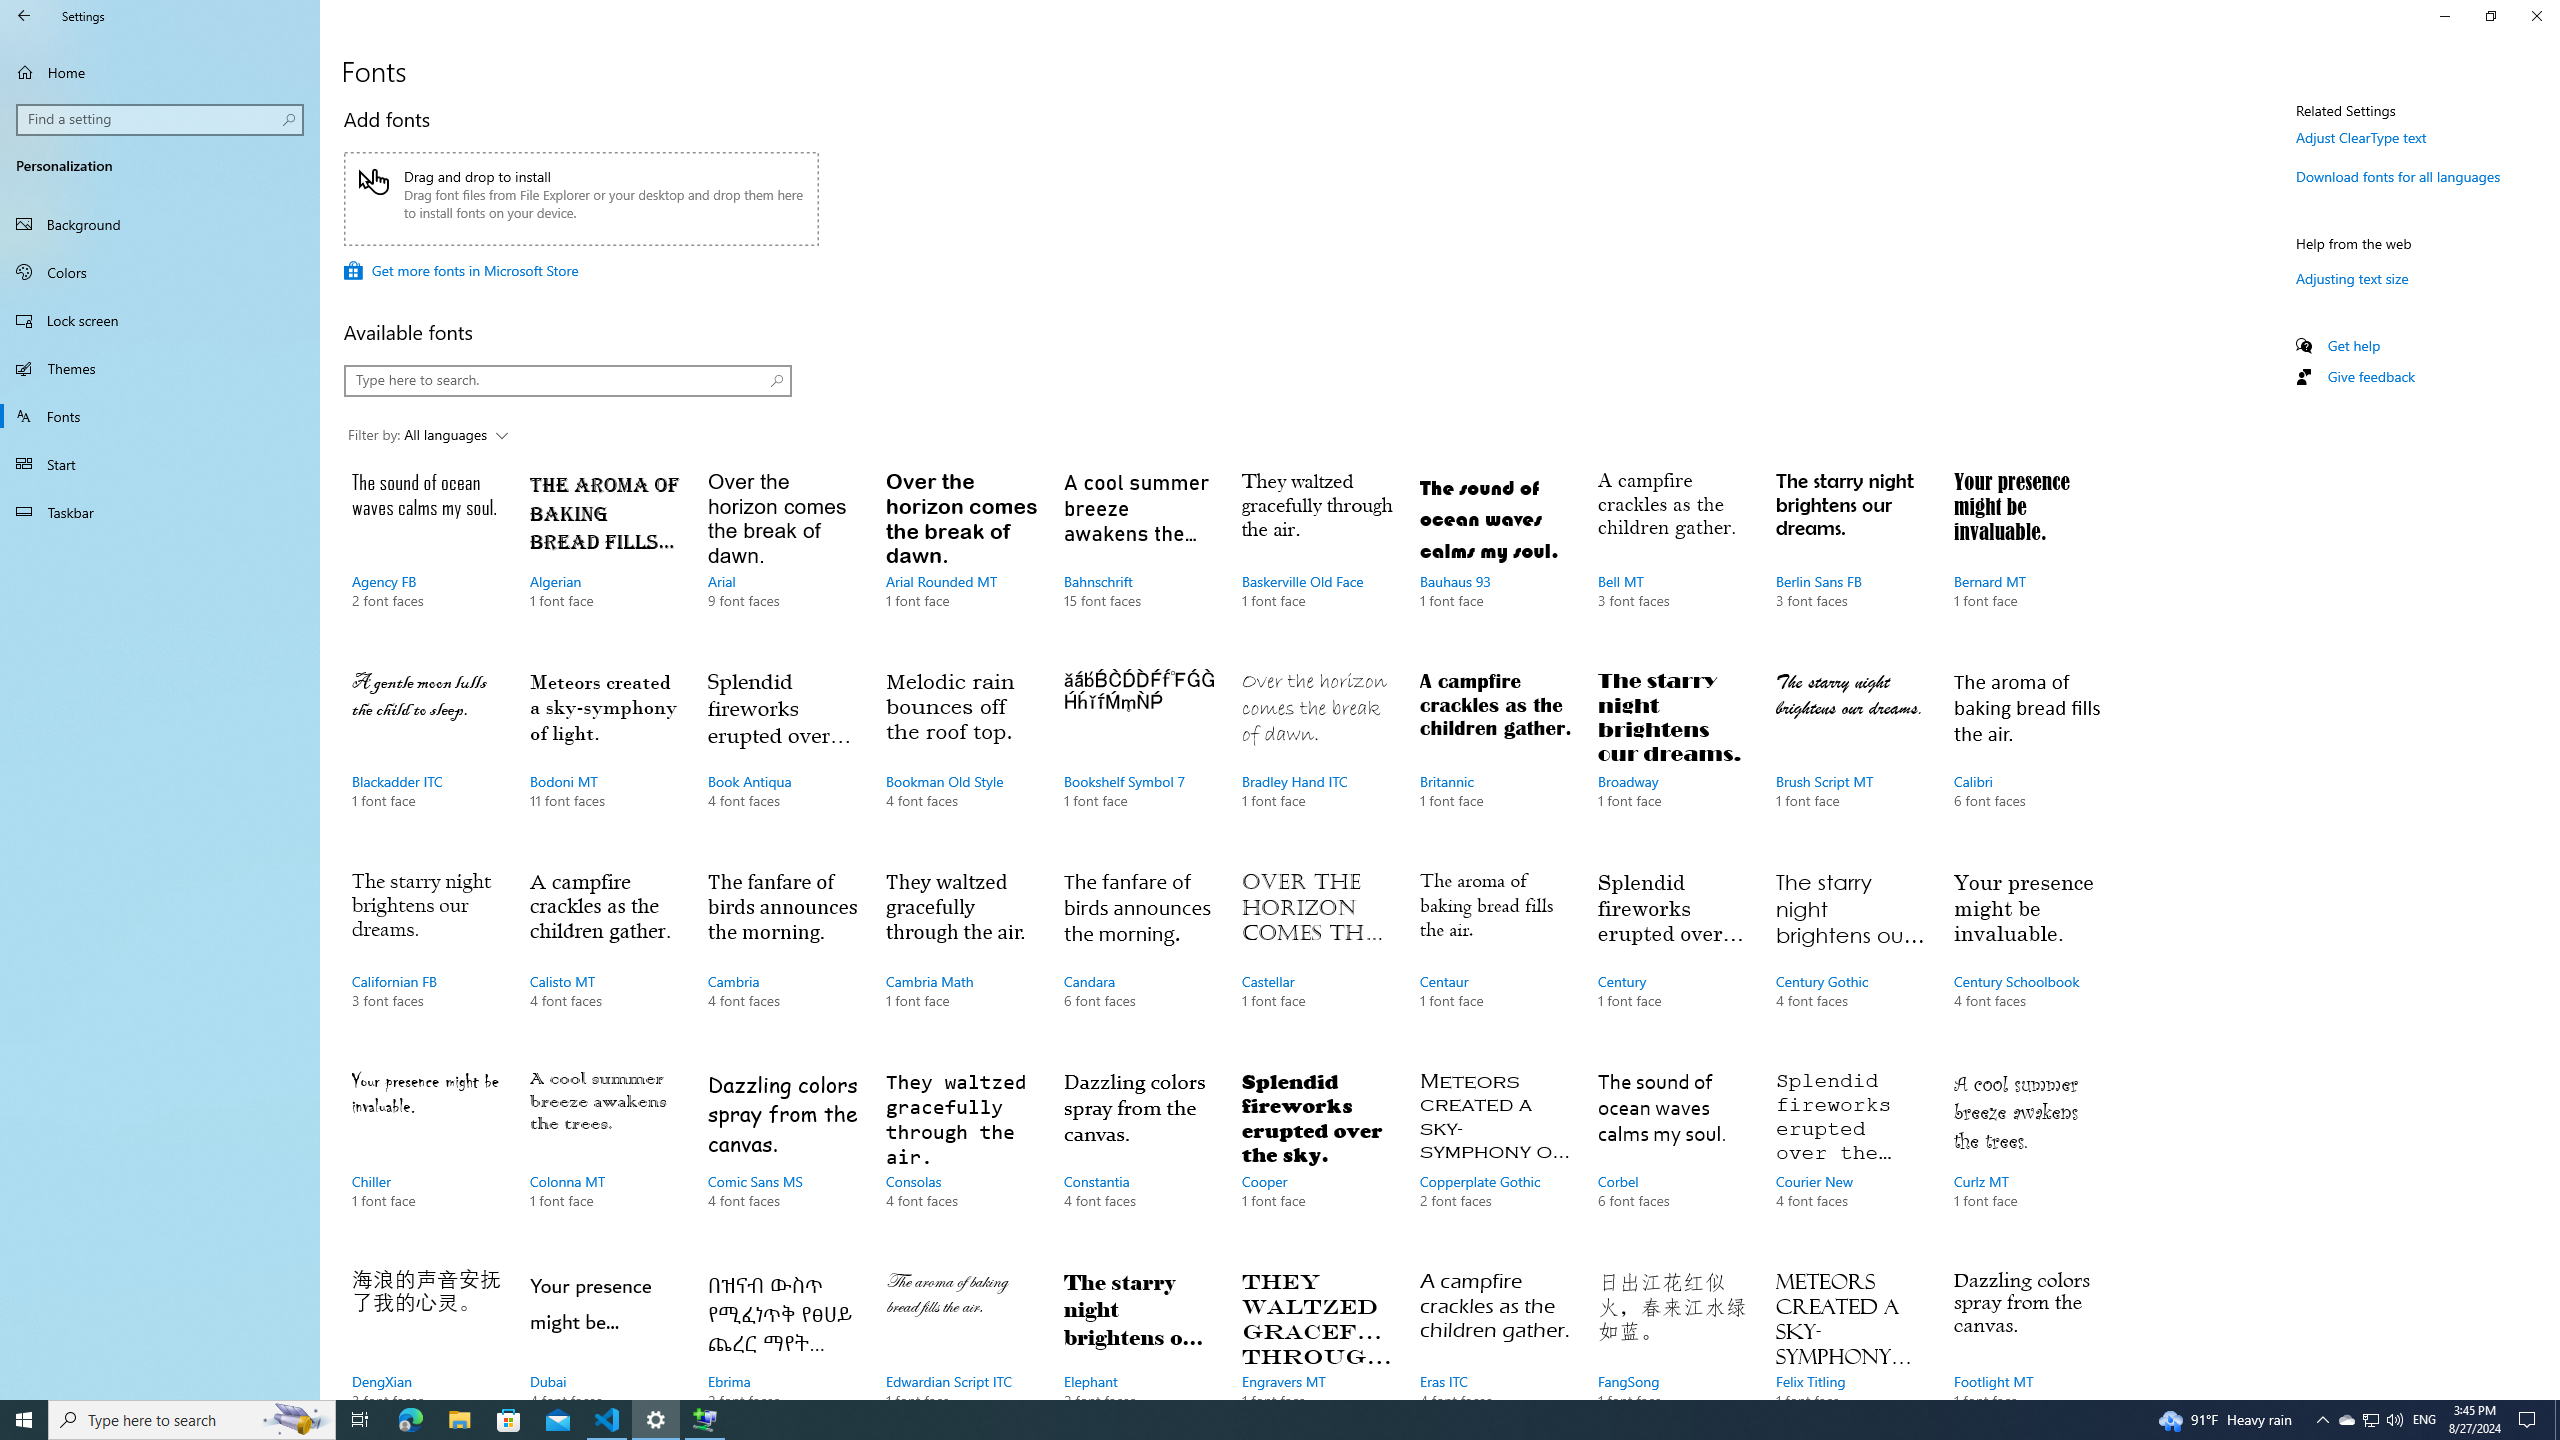  Describe the element at coordinates (604, 559) in the screenshot. I see `Algerian, 1 font face` at that location.